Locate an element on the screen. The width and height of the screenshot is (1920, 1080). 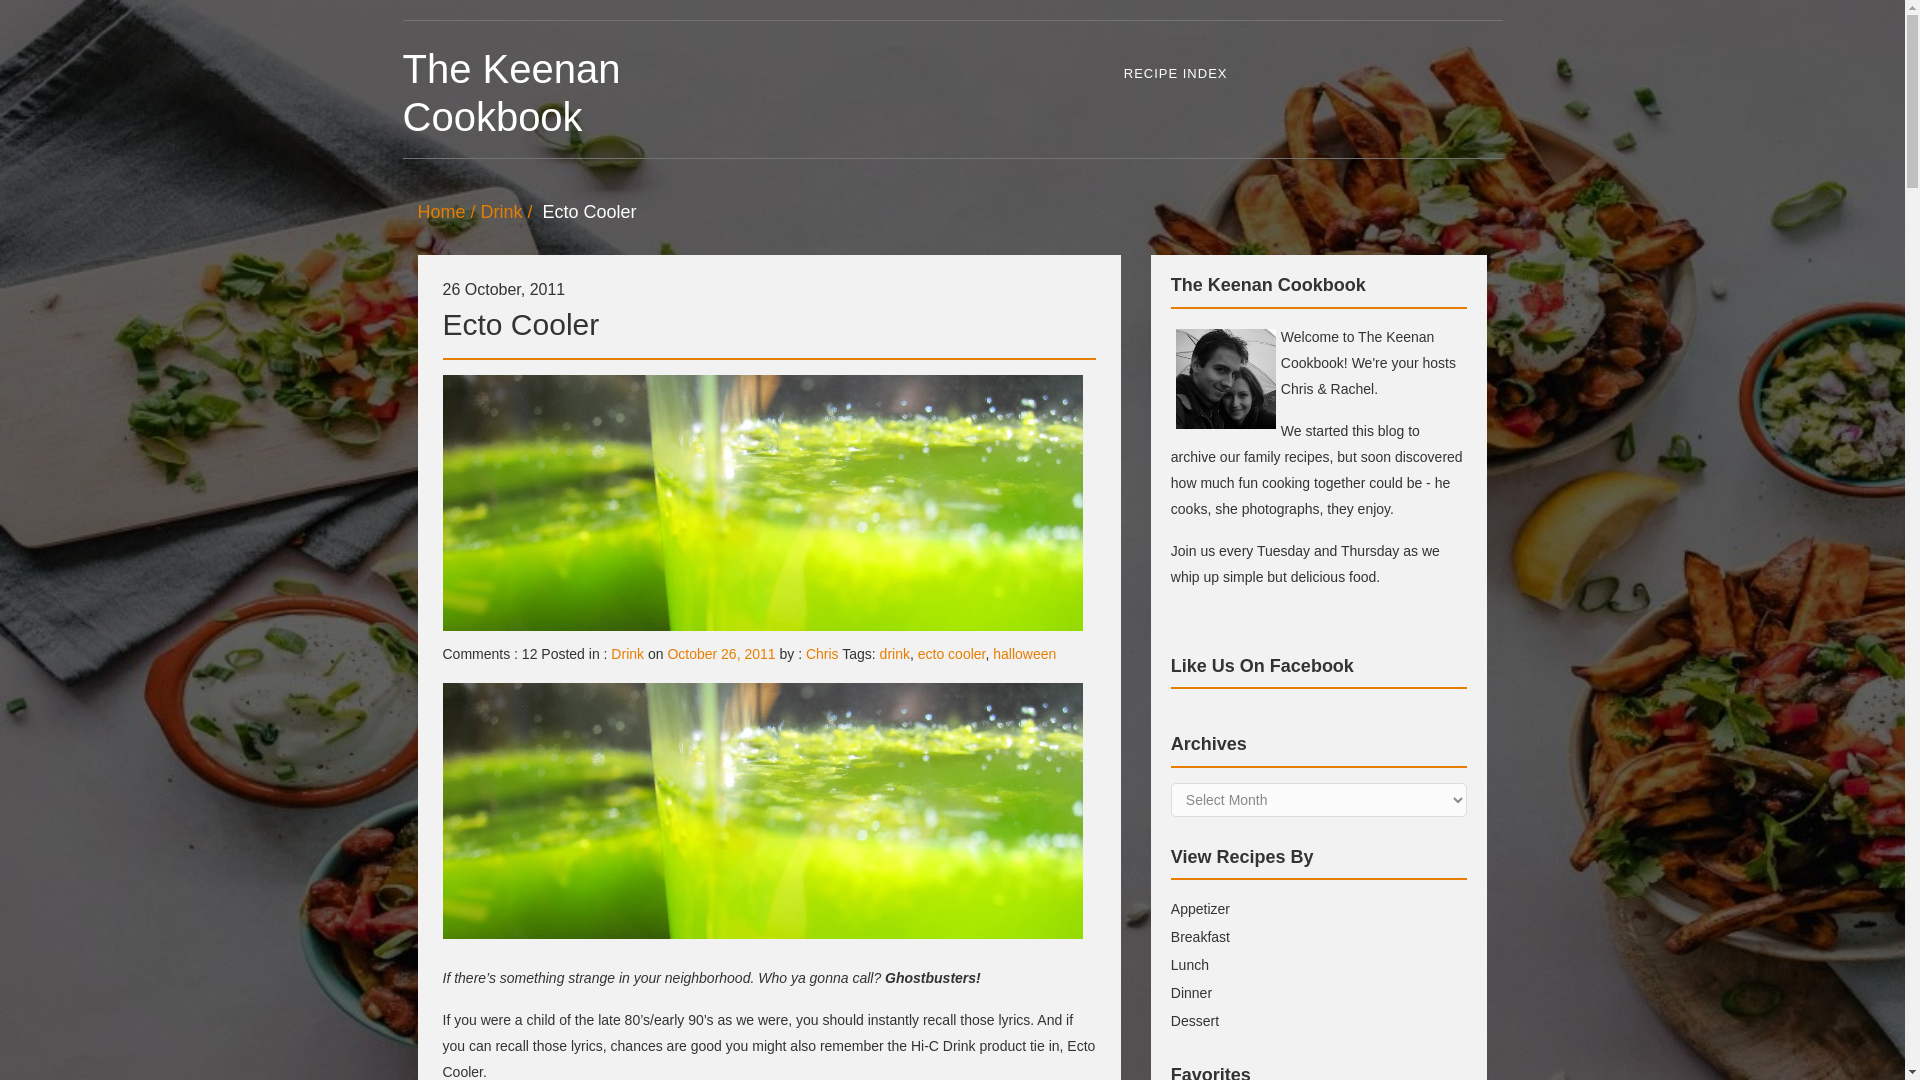
Chris is located at coordinates (822, 654).